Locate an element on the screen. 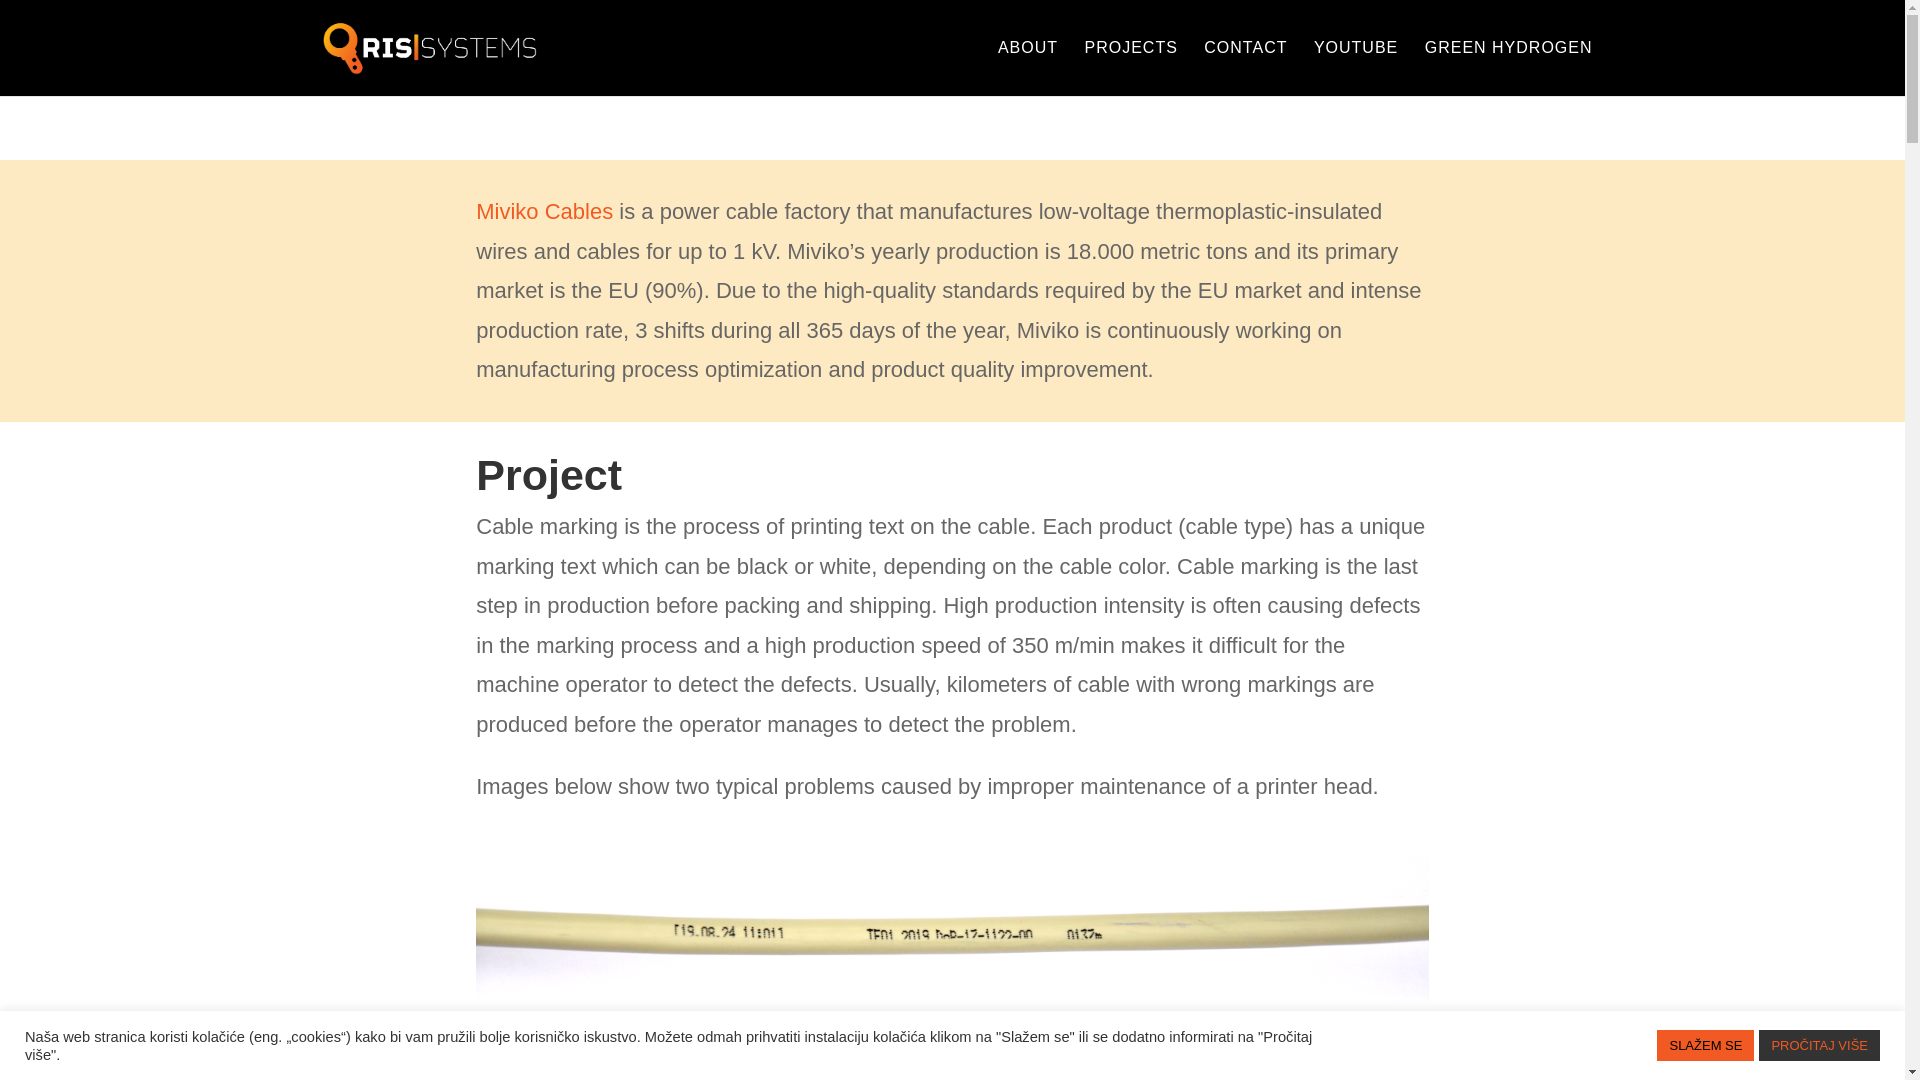 The width and height of the screenshot is (1920, 1080). CONTACT is located at coordinates (1244, 68).